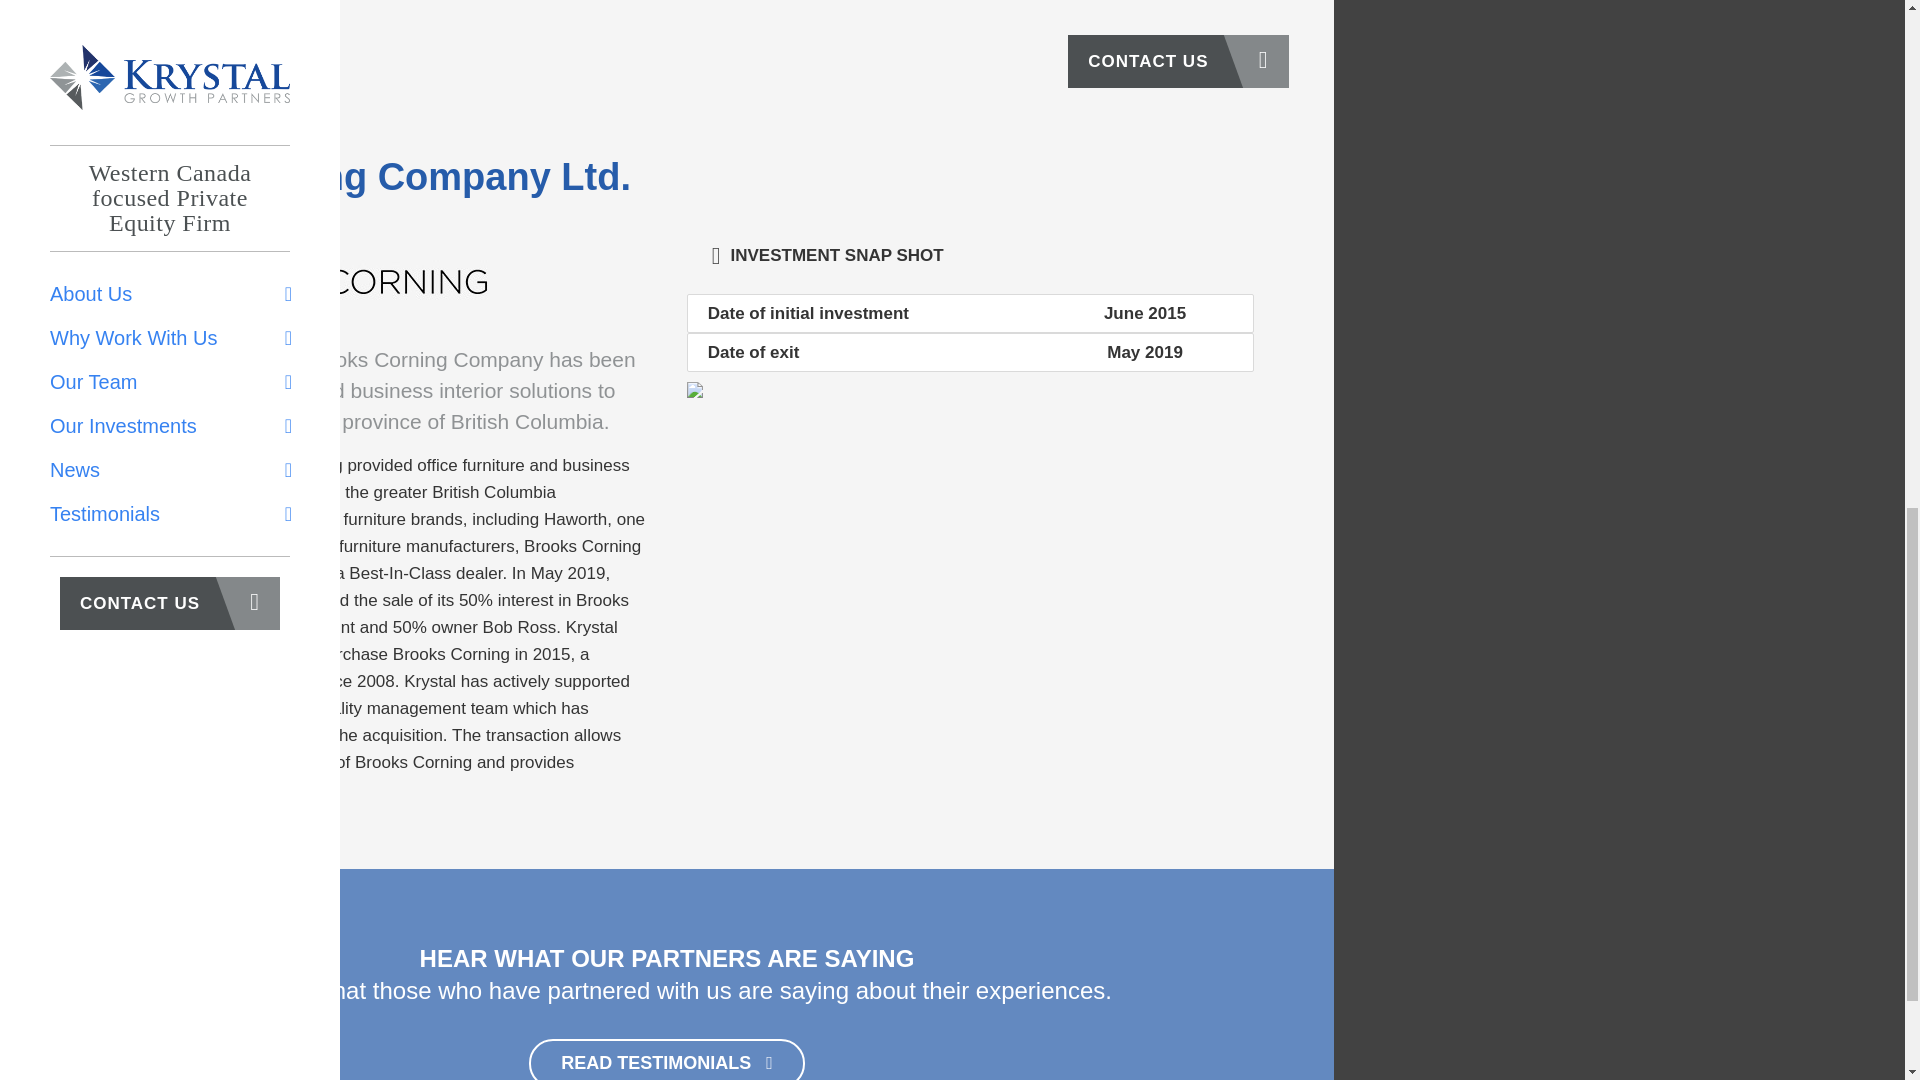 This screenshot has height=1080, width=1920. Describe the element at coordinates (666, 1059) in the screenshot. I see `READ TESTIMONIALS` at that location.